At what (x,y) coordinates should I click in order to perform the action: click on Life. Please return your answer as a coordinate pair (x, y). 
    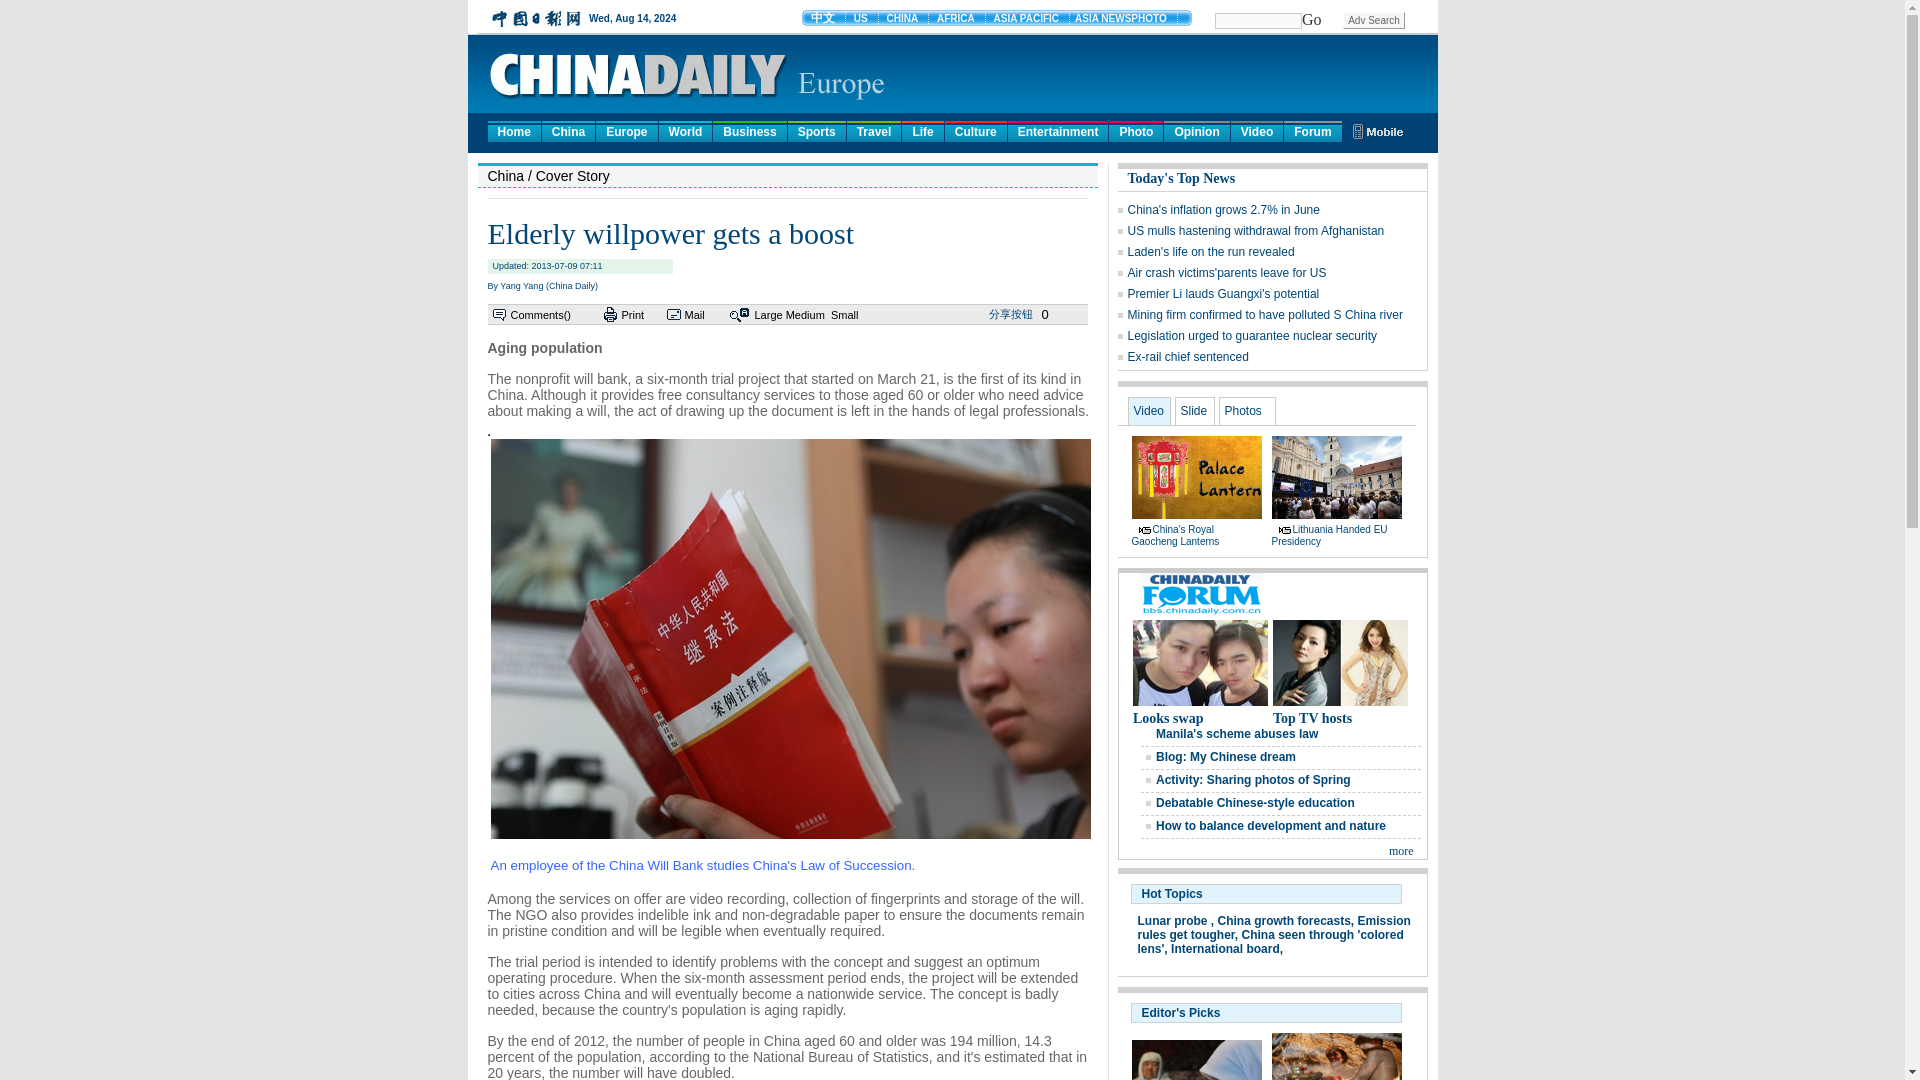
    Looking at the image, I should click on (922, 130).